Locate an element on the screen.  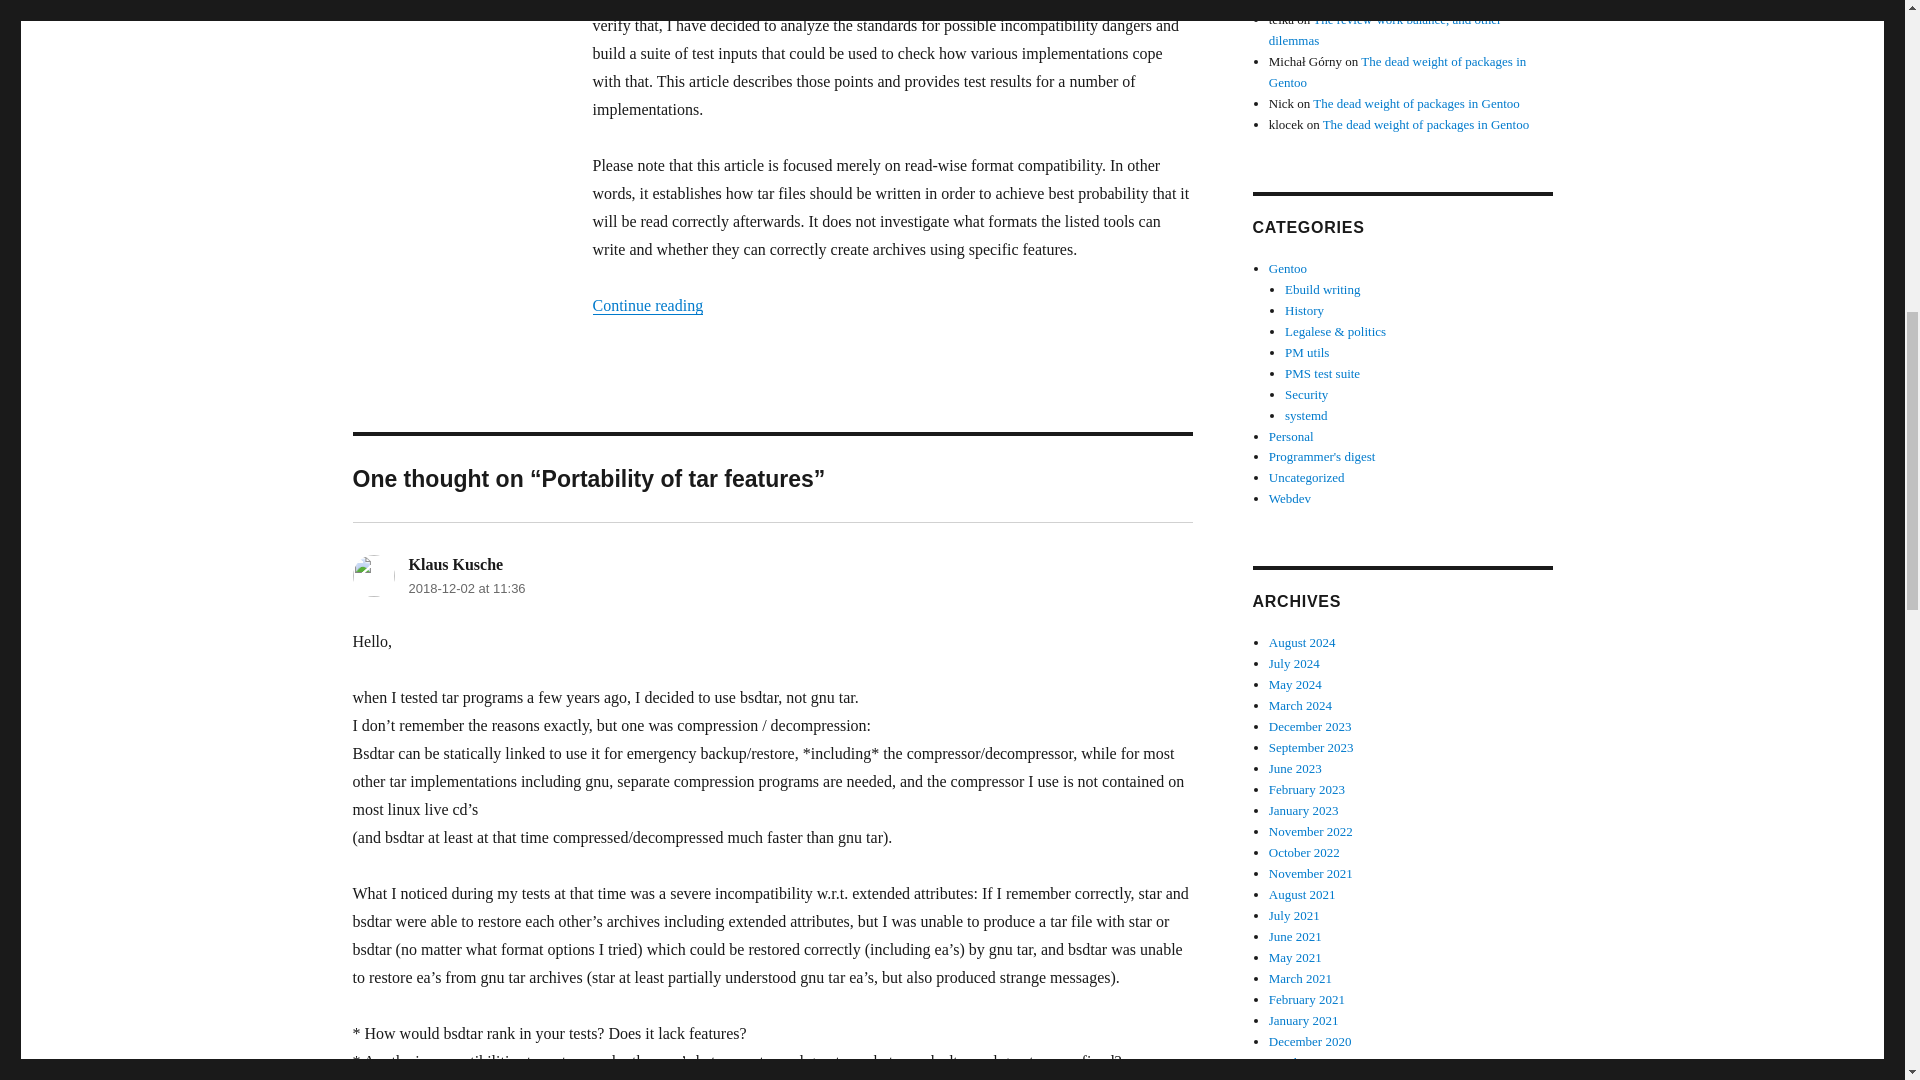
The dead weight of packages in Gentoo is located at coordinates (1416, 104).